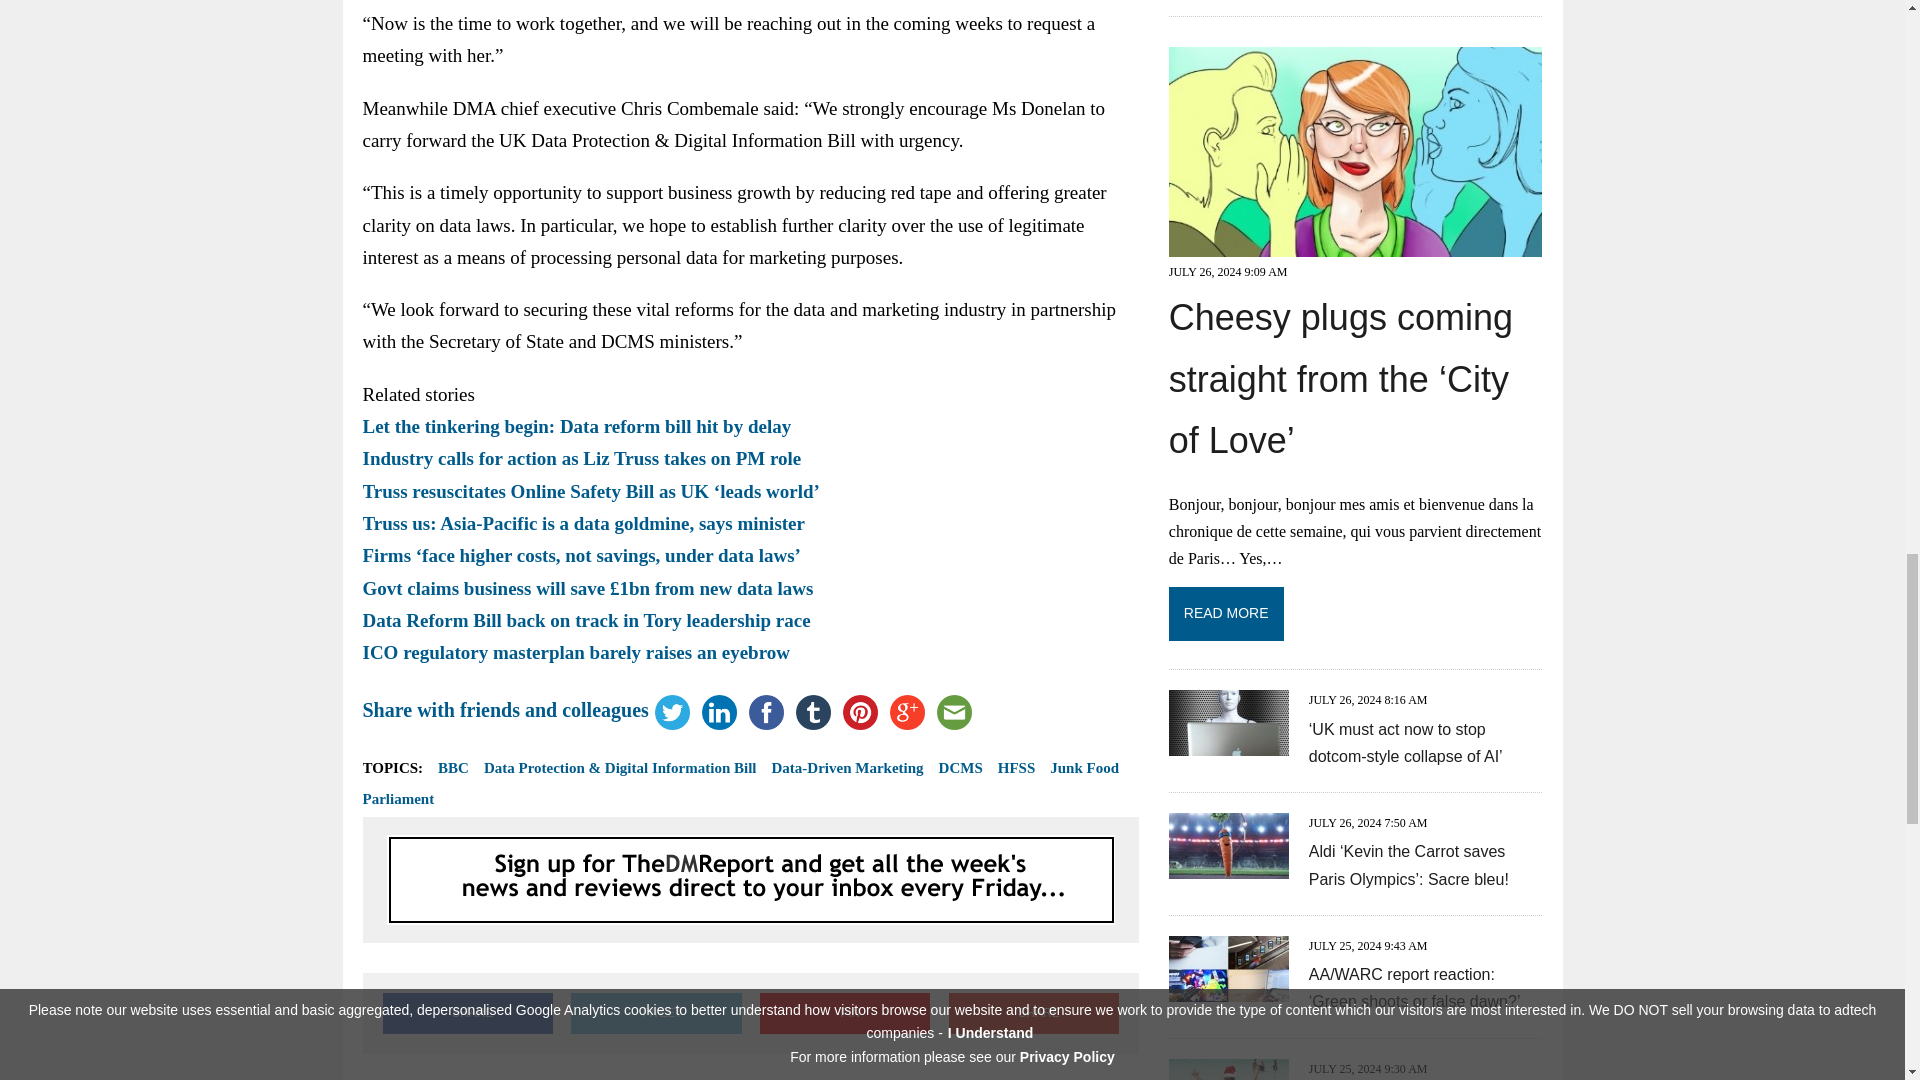 This screenshot has height=1080, width=1920. I want to click on Pin This Post, so click(844, 1012).